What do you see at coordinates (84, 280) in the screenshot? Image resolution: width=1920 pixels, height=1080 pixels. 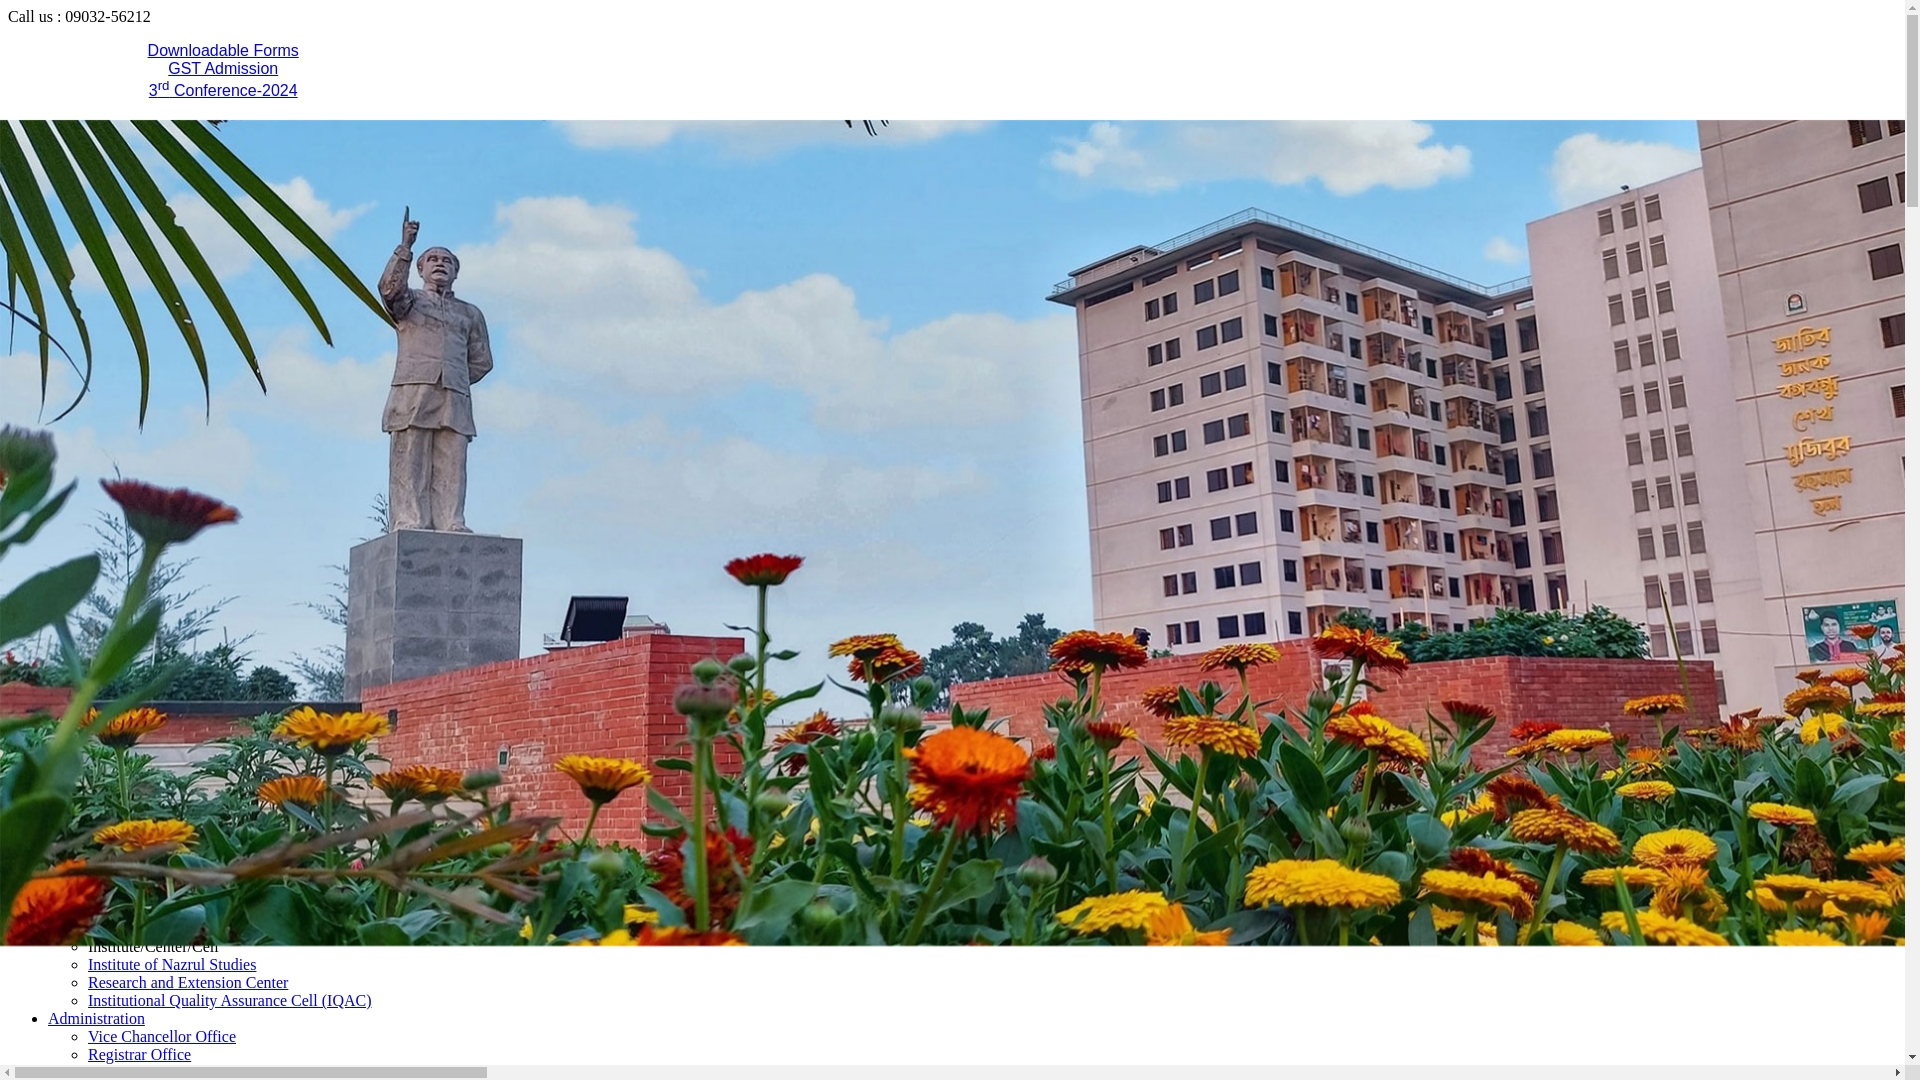 I see `Academics` at bounding box center [84, 280].